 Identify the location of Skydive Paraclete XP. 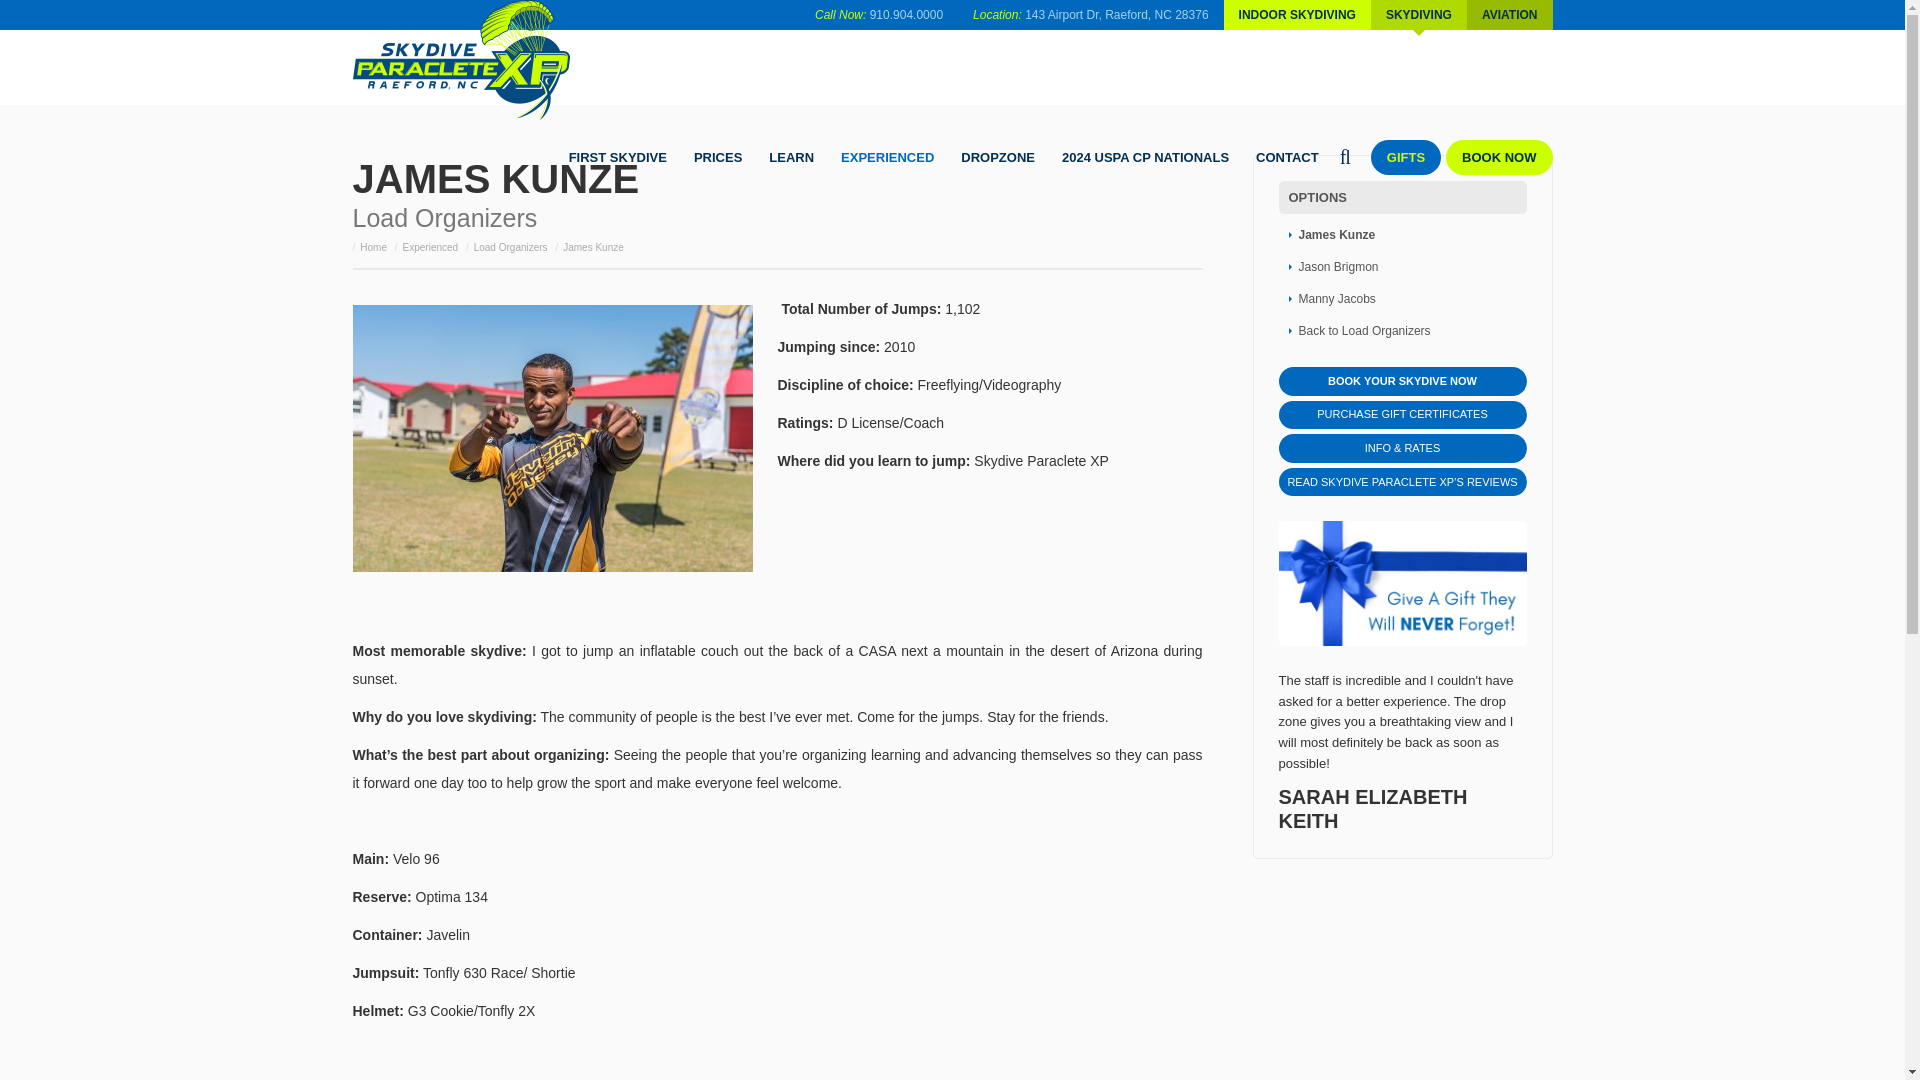
(466, 60).